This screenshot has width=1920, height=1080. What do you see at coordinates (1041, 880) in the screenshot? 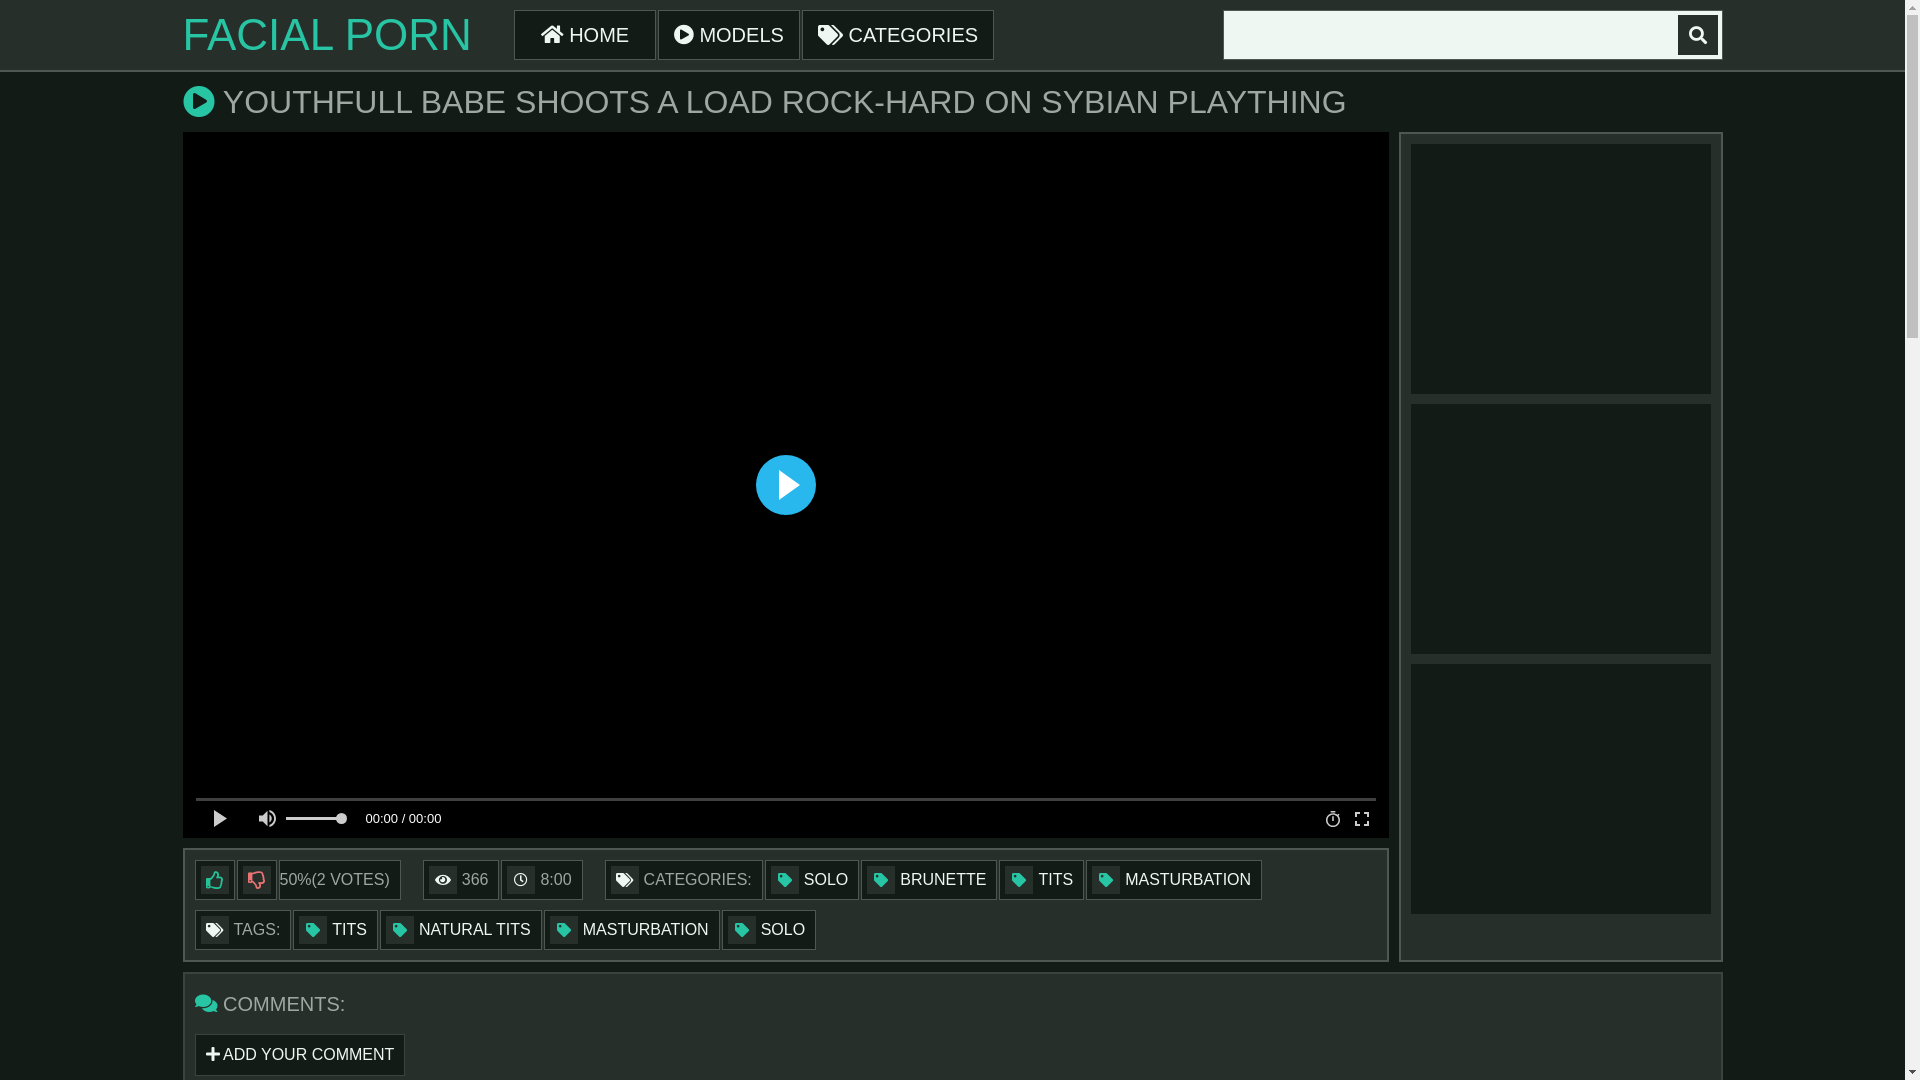
I see `TITS` at bounding box center [1041, 880].